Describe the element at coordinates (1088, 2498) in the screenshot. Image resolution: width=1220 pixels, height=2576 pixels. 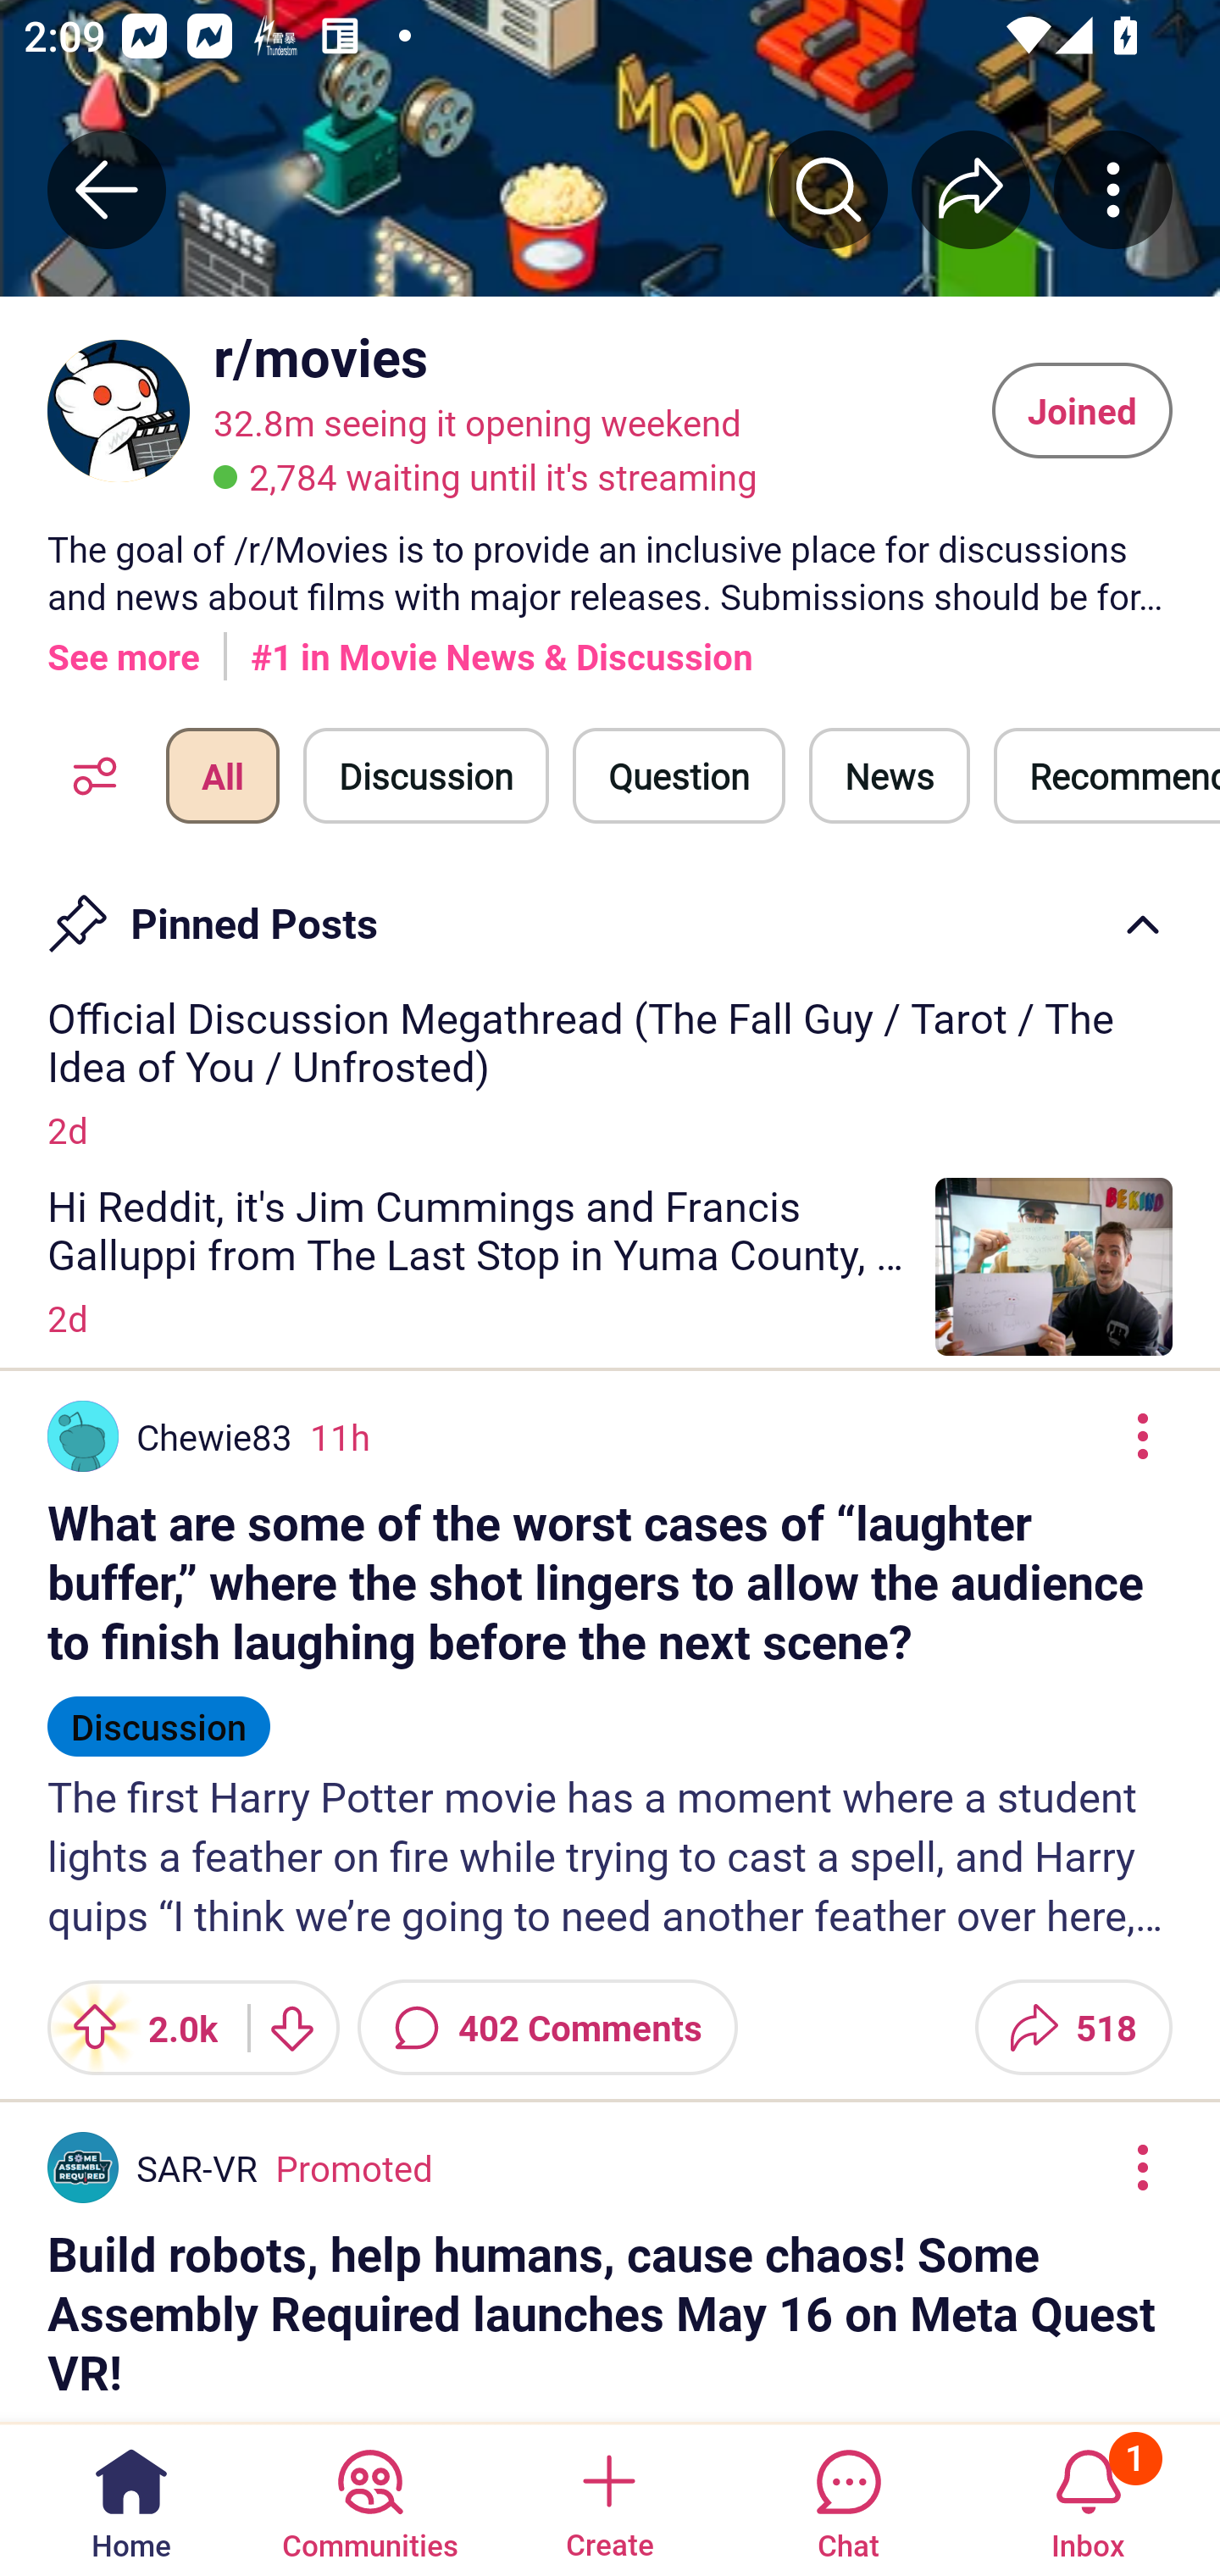
I see `Inbox, has 1 notification 1 Inbox` at that location.